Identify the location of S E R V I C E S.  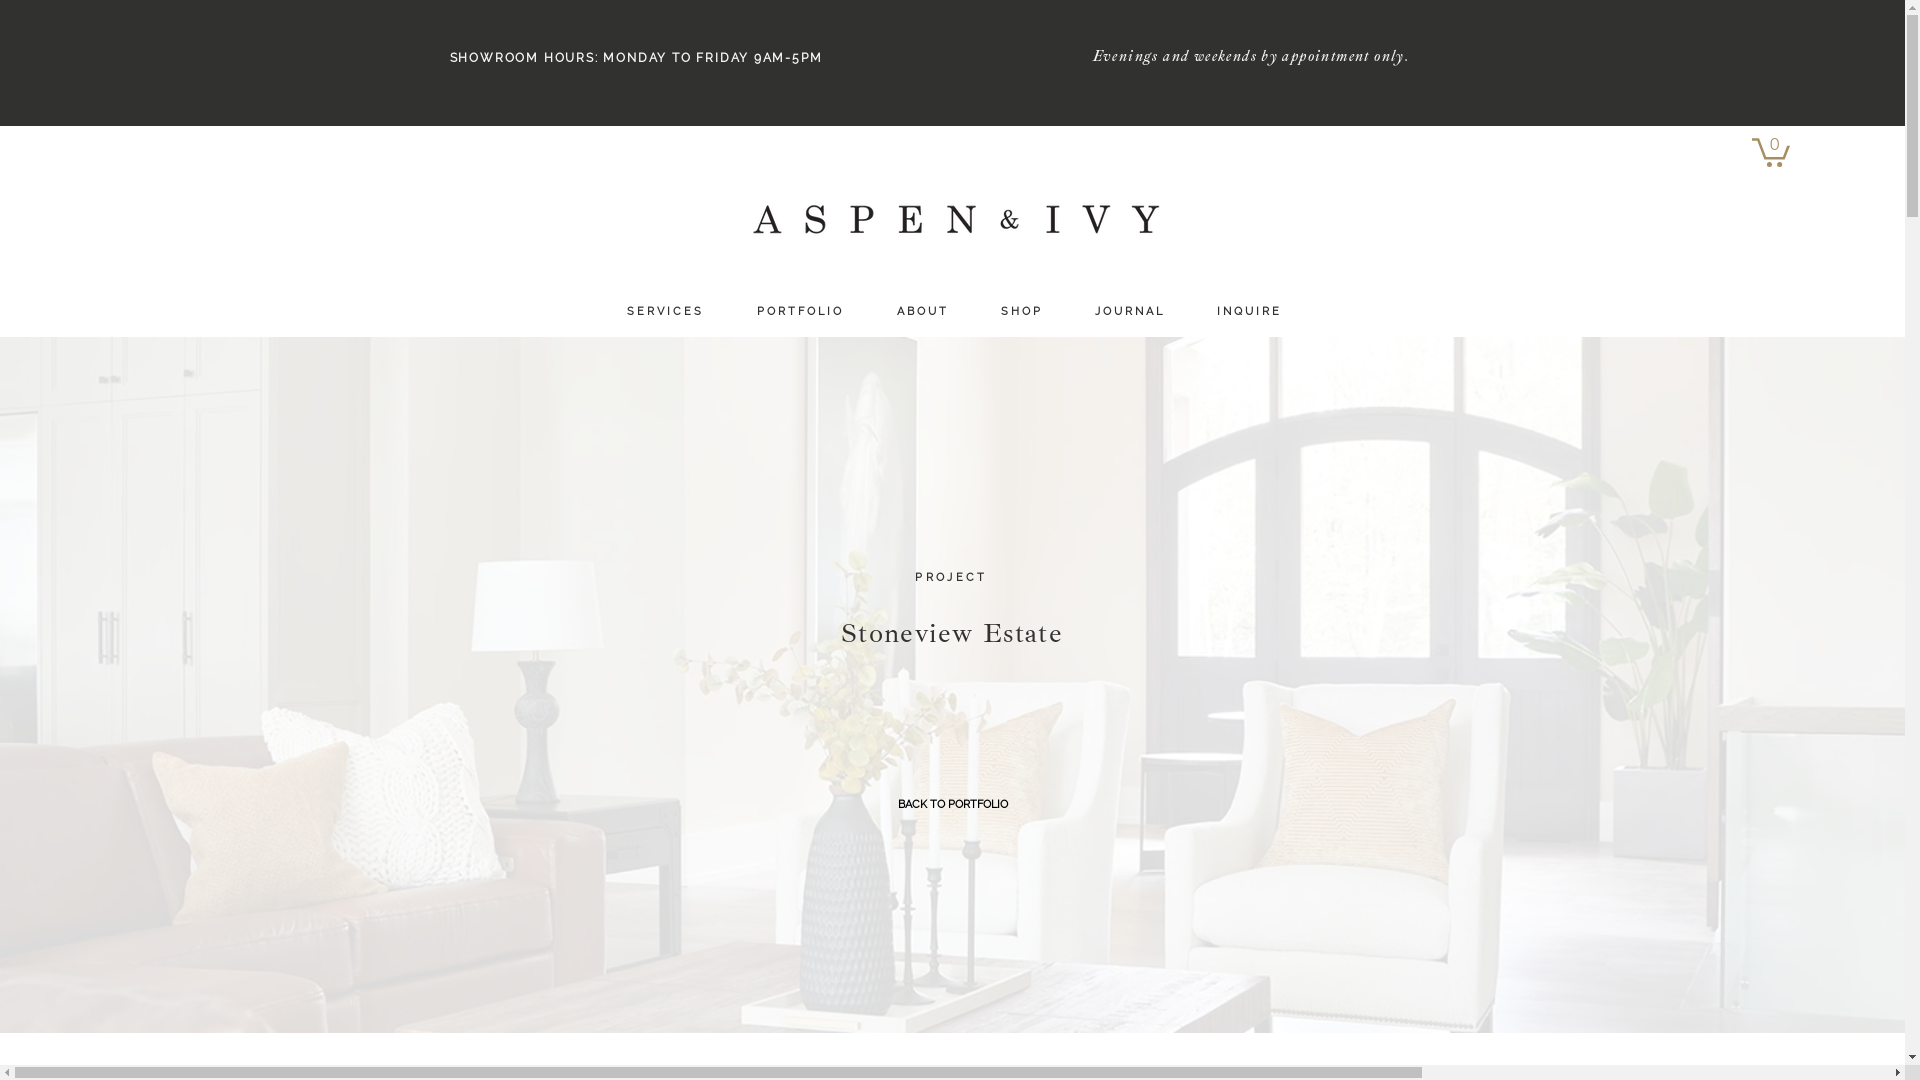
(663, 312).